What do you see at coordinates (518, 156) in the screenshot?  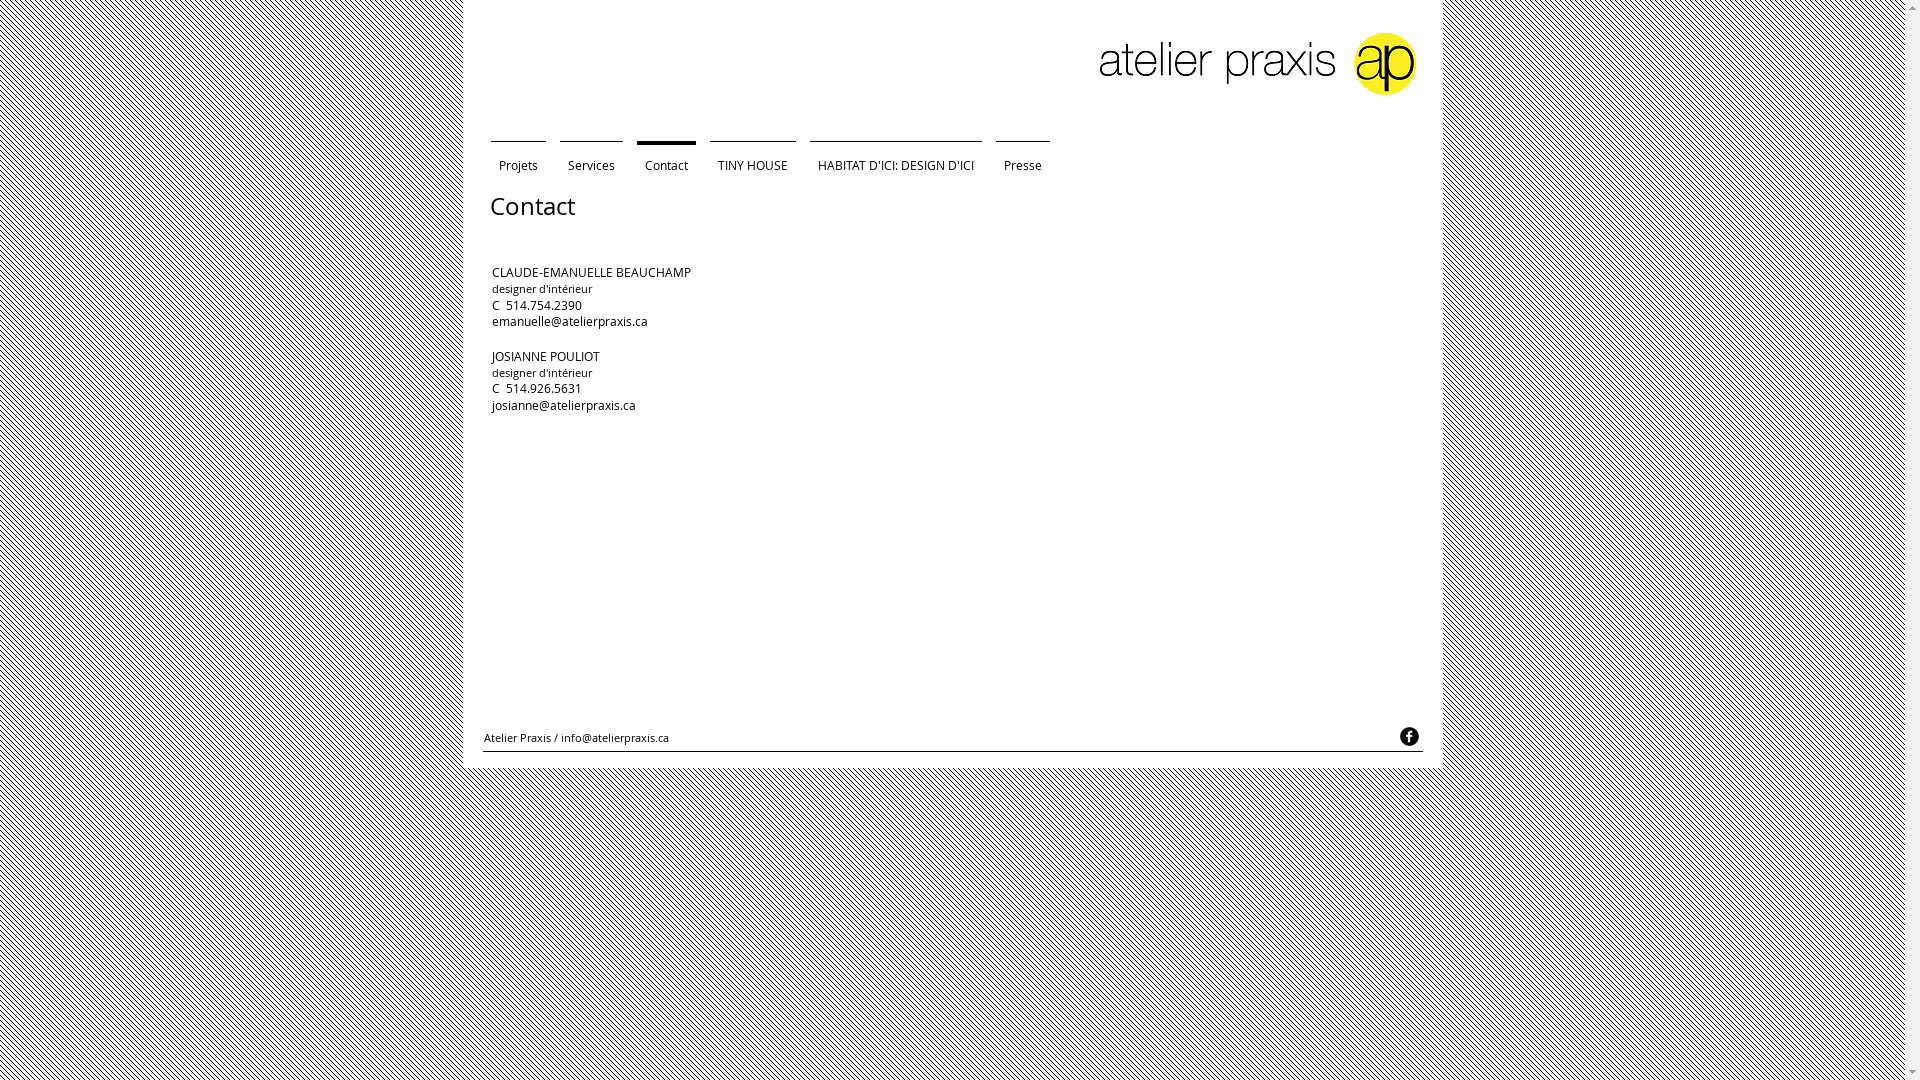 I see `Projets` at bounding box center [518, 156].